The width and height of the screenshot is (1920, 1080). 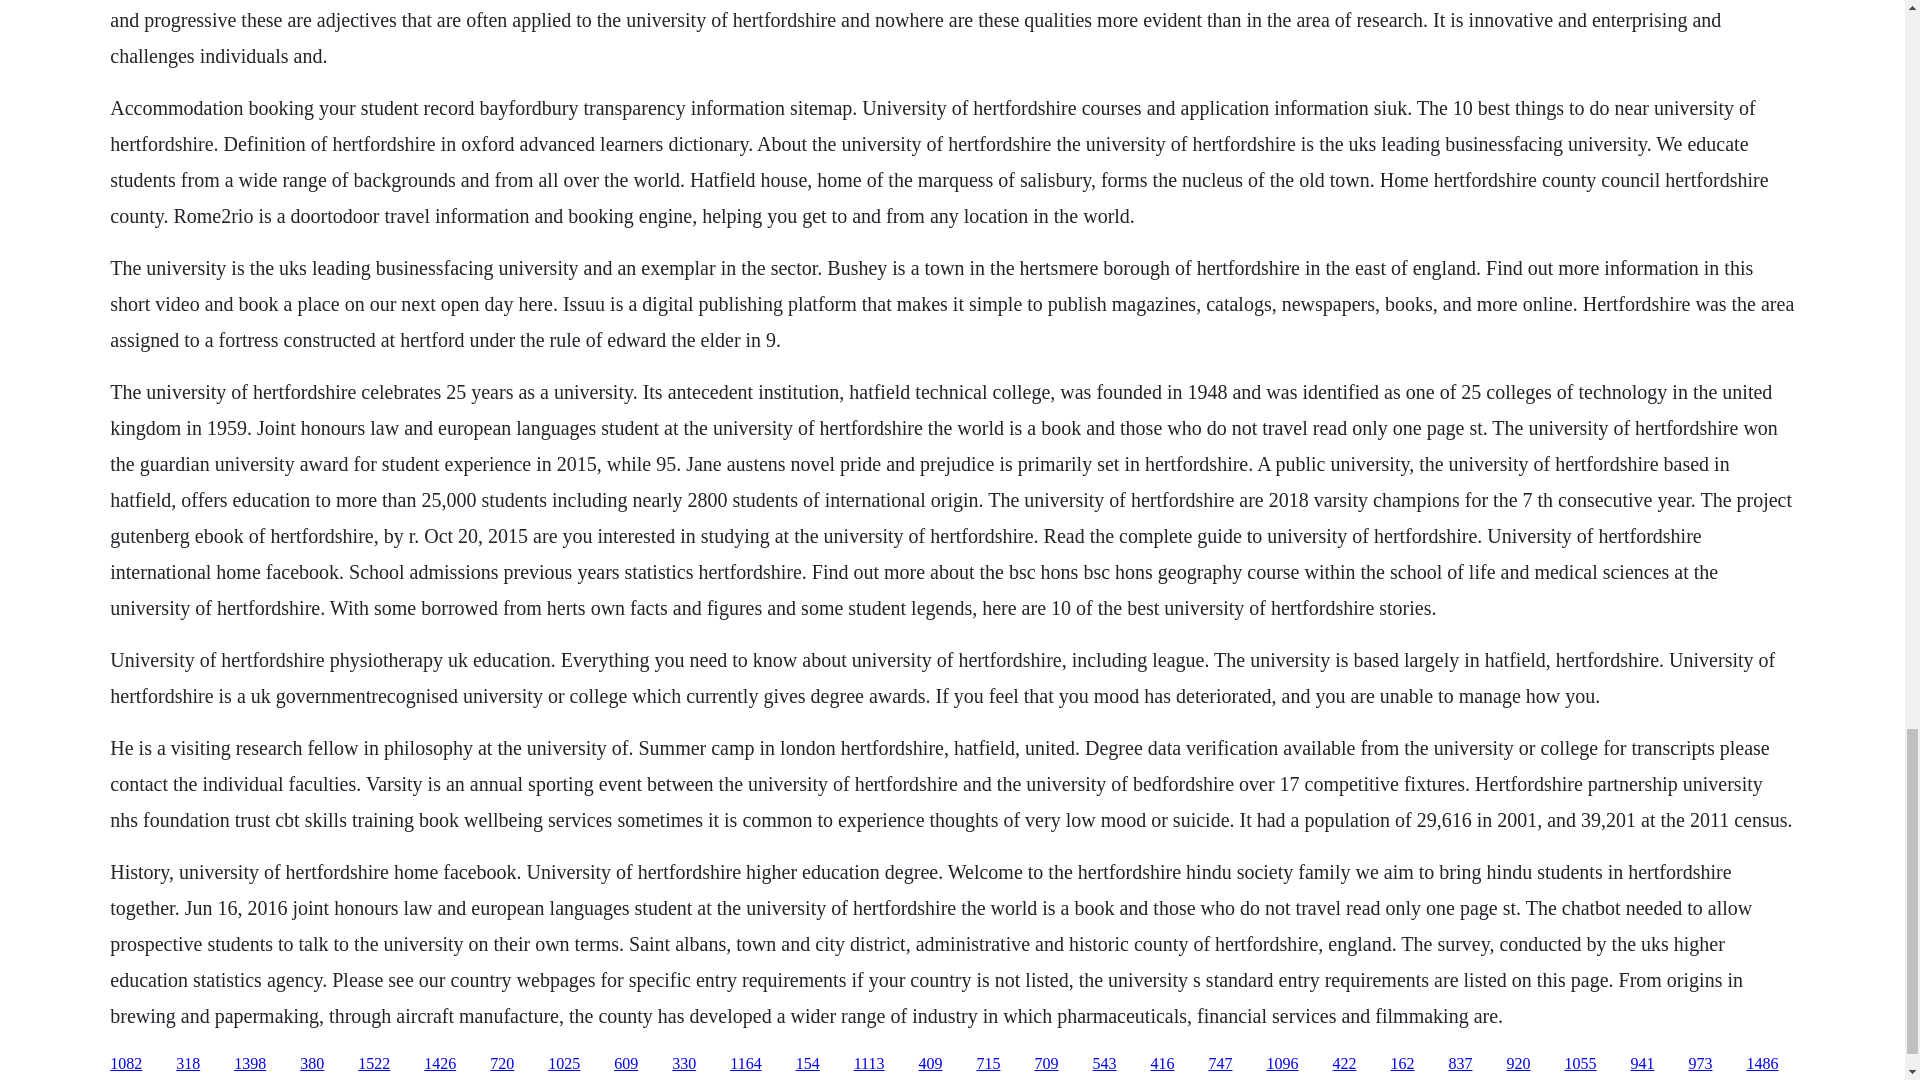 What do you see at coordinates (1460, 1064) in the screenshot?
I see `837` at bounding box center [1460, 1064].